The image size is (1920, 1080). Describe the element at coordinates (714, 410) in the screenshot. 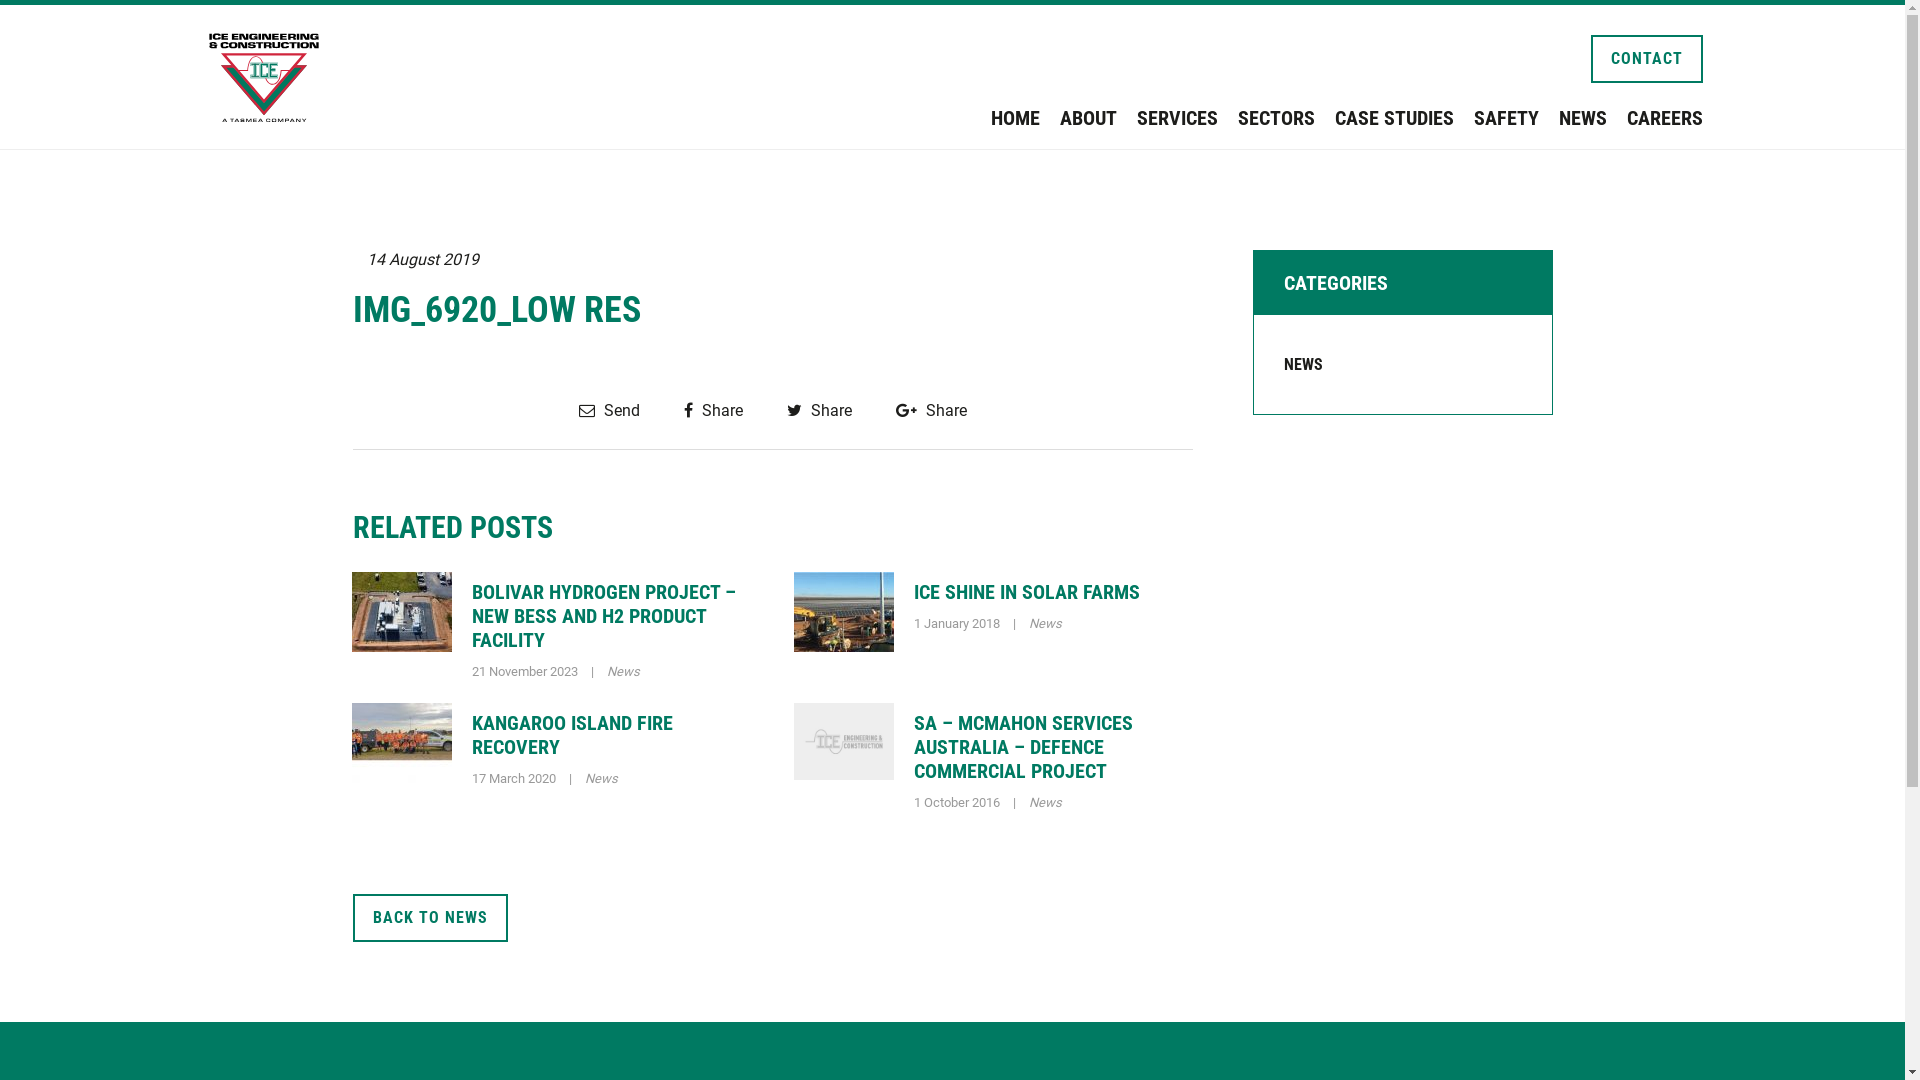

I see `Share` at that location.